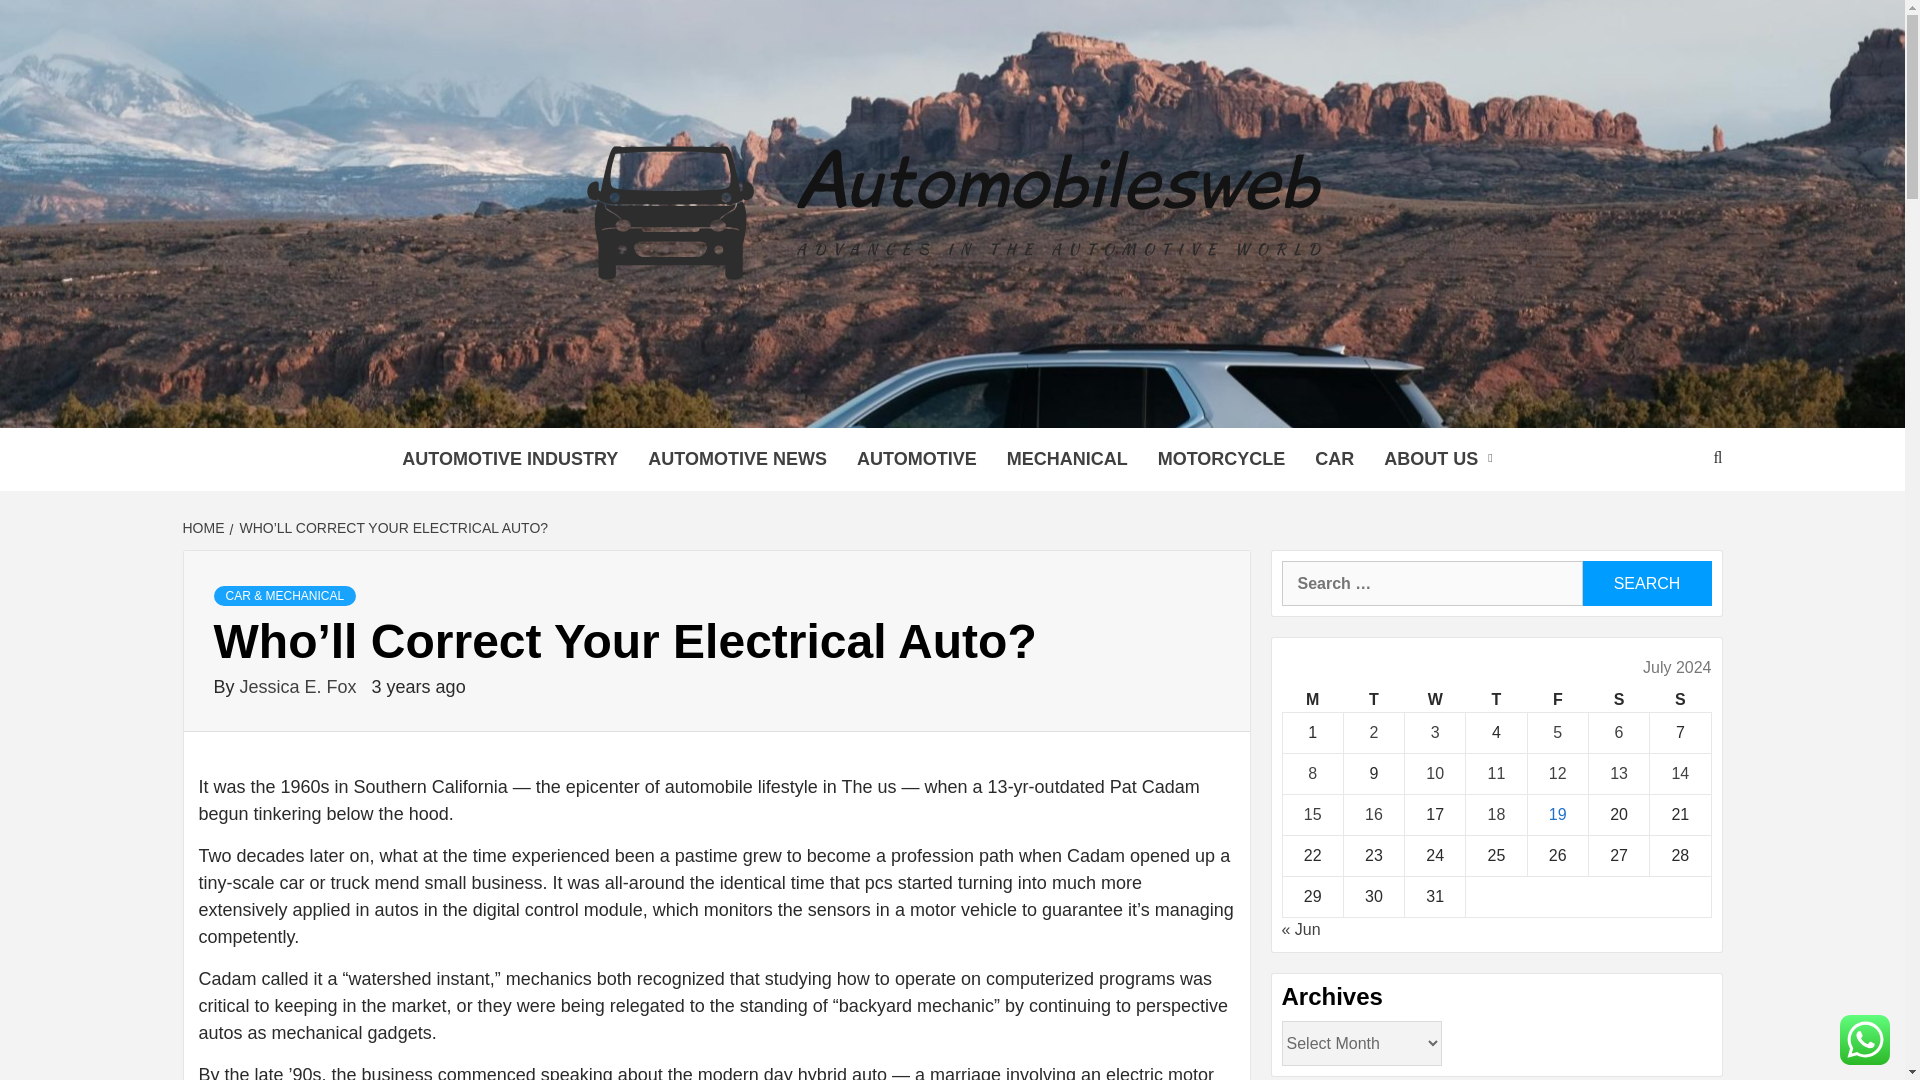  I want to click on AUTOMOTIVE NEWS, so click(738, 459).